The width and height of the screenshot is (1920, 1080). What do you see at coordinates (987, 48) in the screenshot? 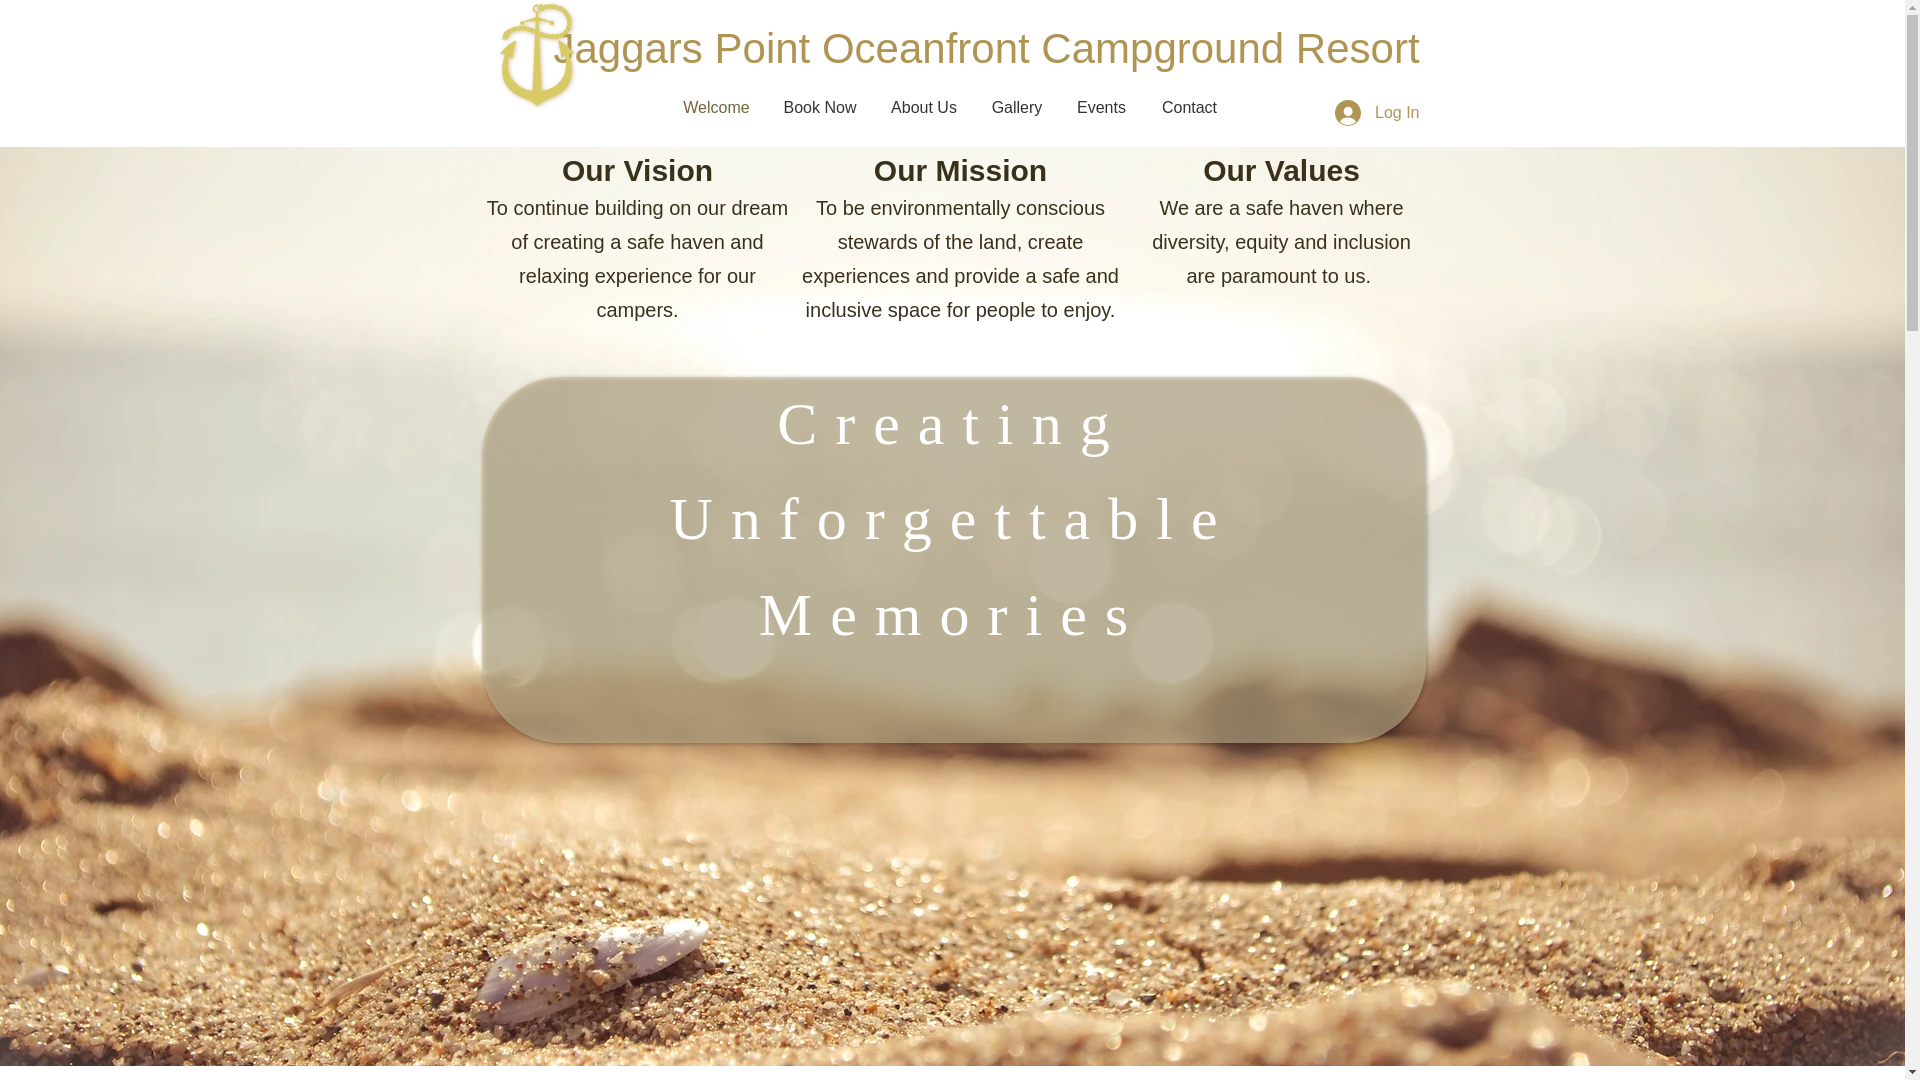
I see `Jaggars Point Oceanfront Campground Resort` at bounding box center [987, 48].